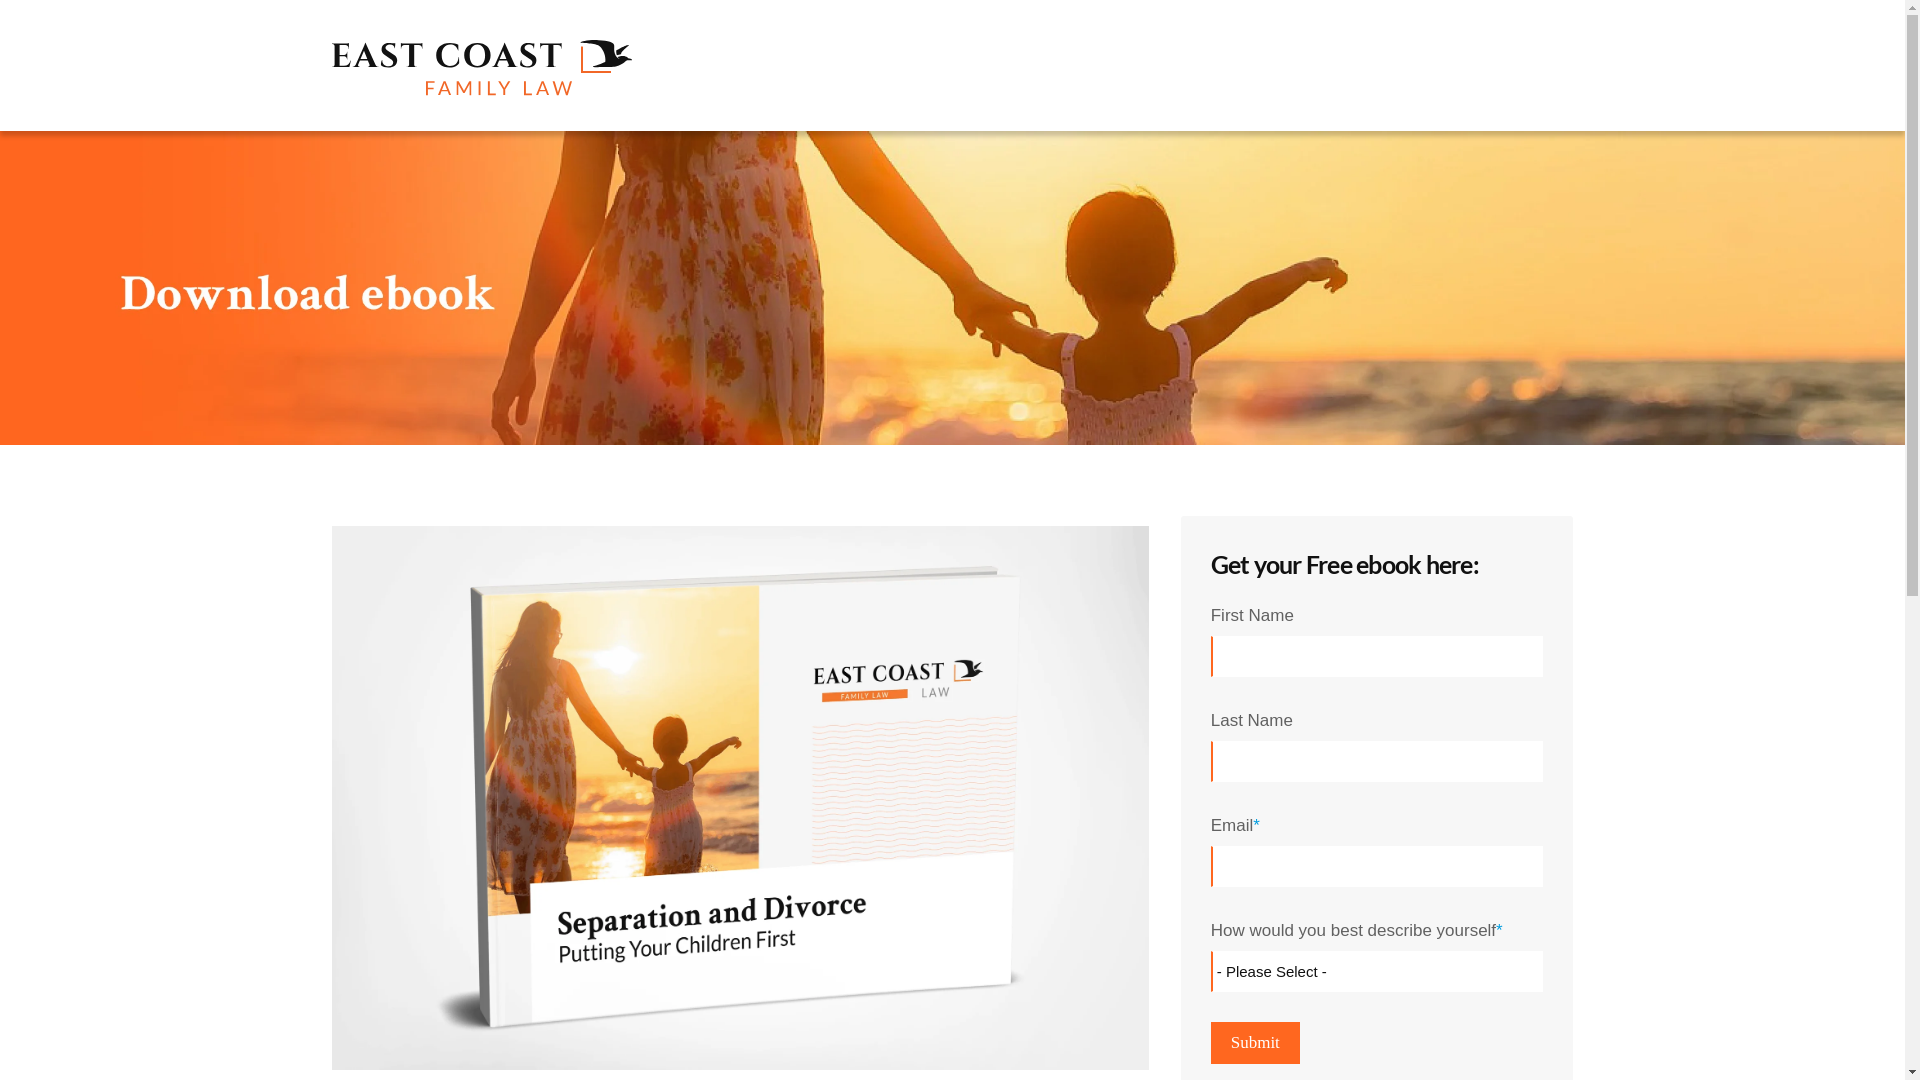  I want to click on Submit, so click(1256, 1043).